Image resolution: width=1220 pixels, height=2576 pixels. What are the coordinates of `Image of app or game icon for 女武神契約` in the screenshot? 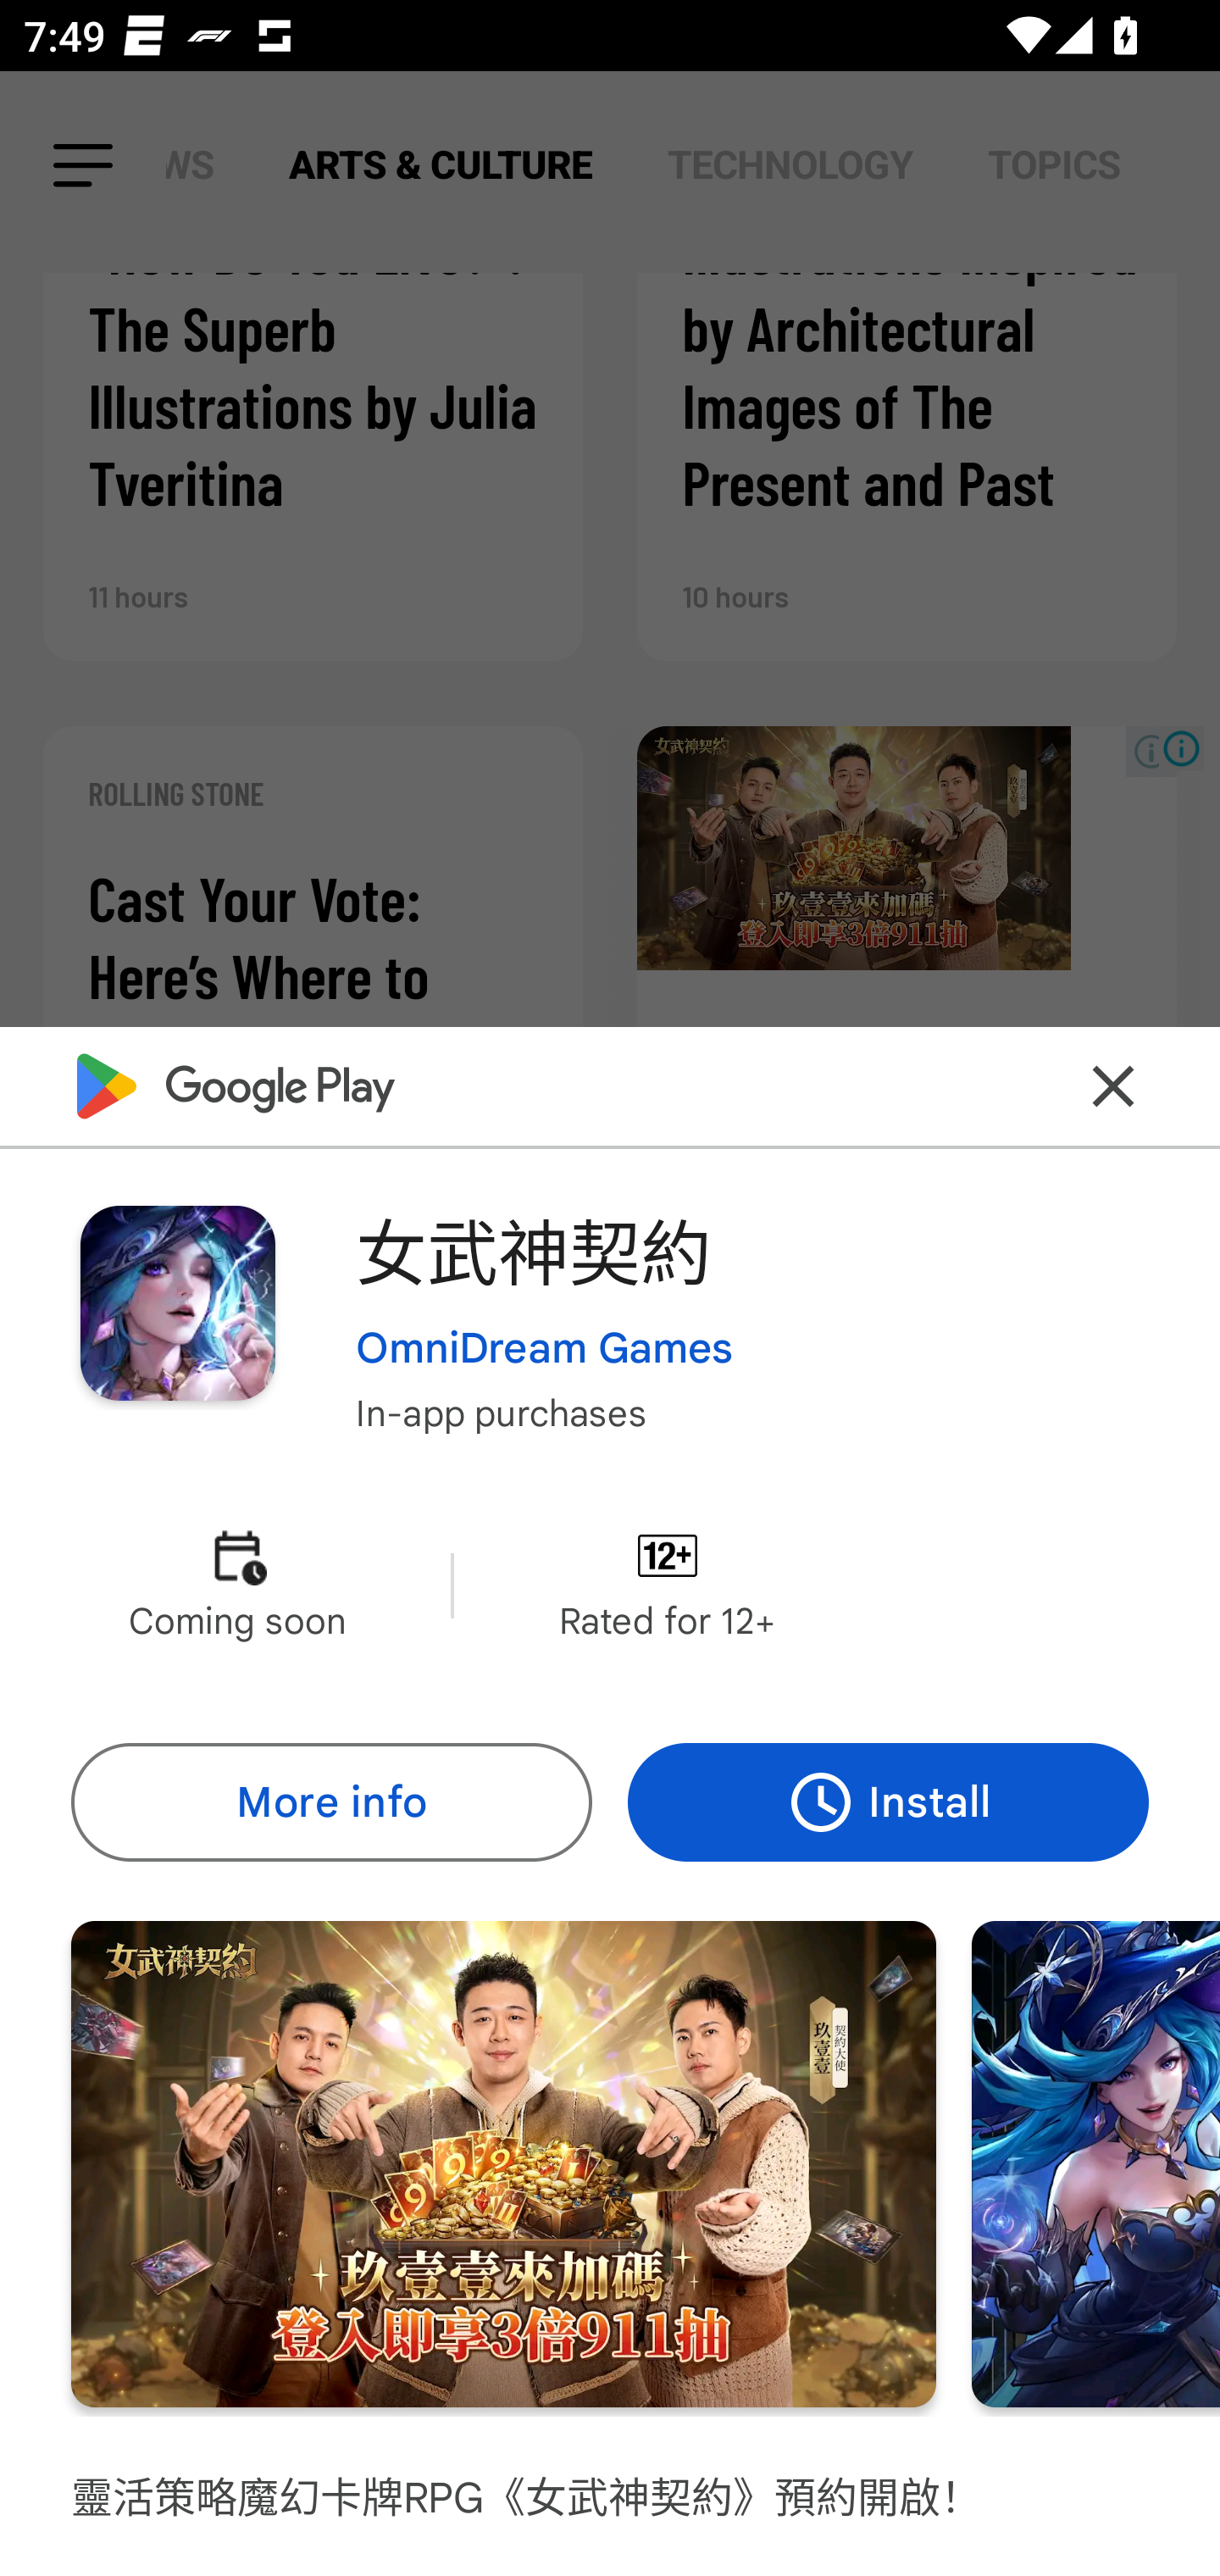 It's located at (177, 1302).